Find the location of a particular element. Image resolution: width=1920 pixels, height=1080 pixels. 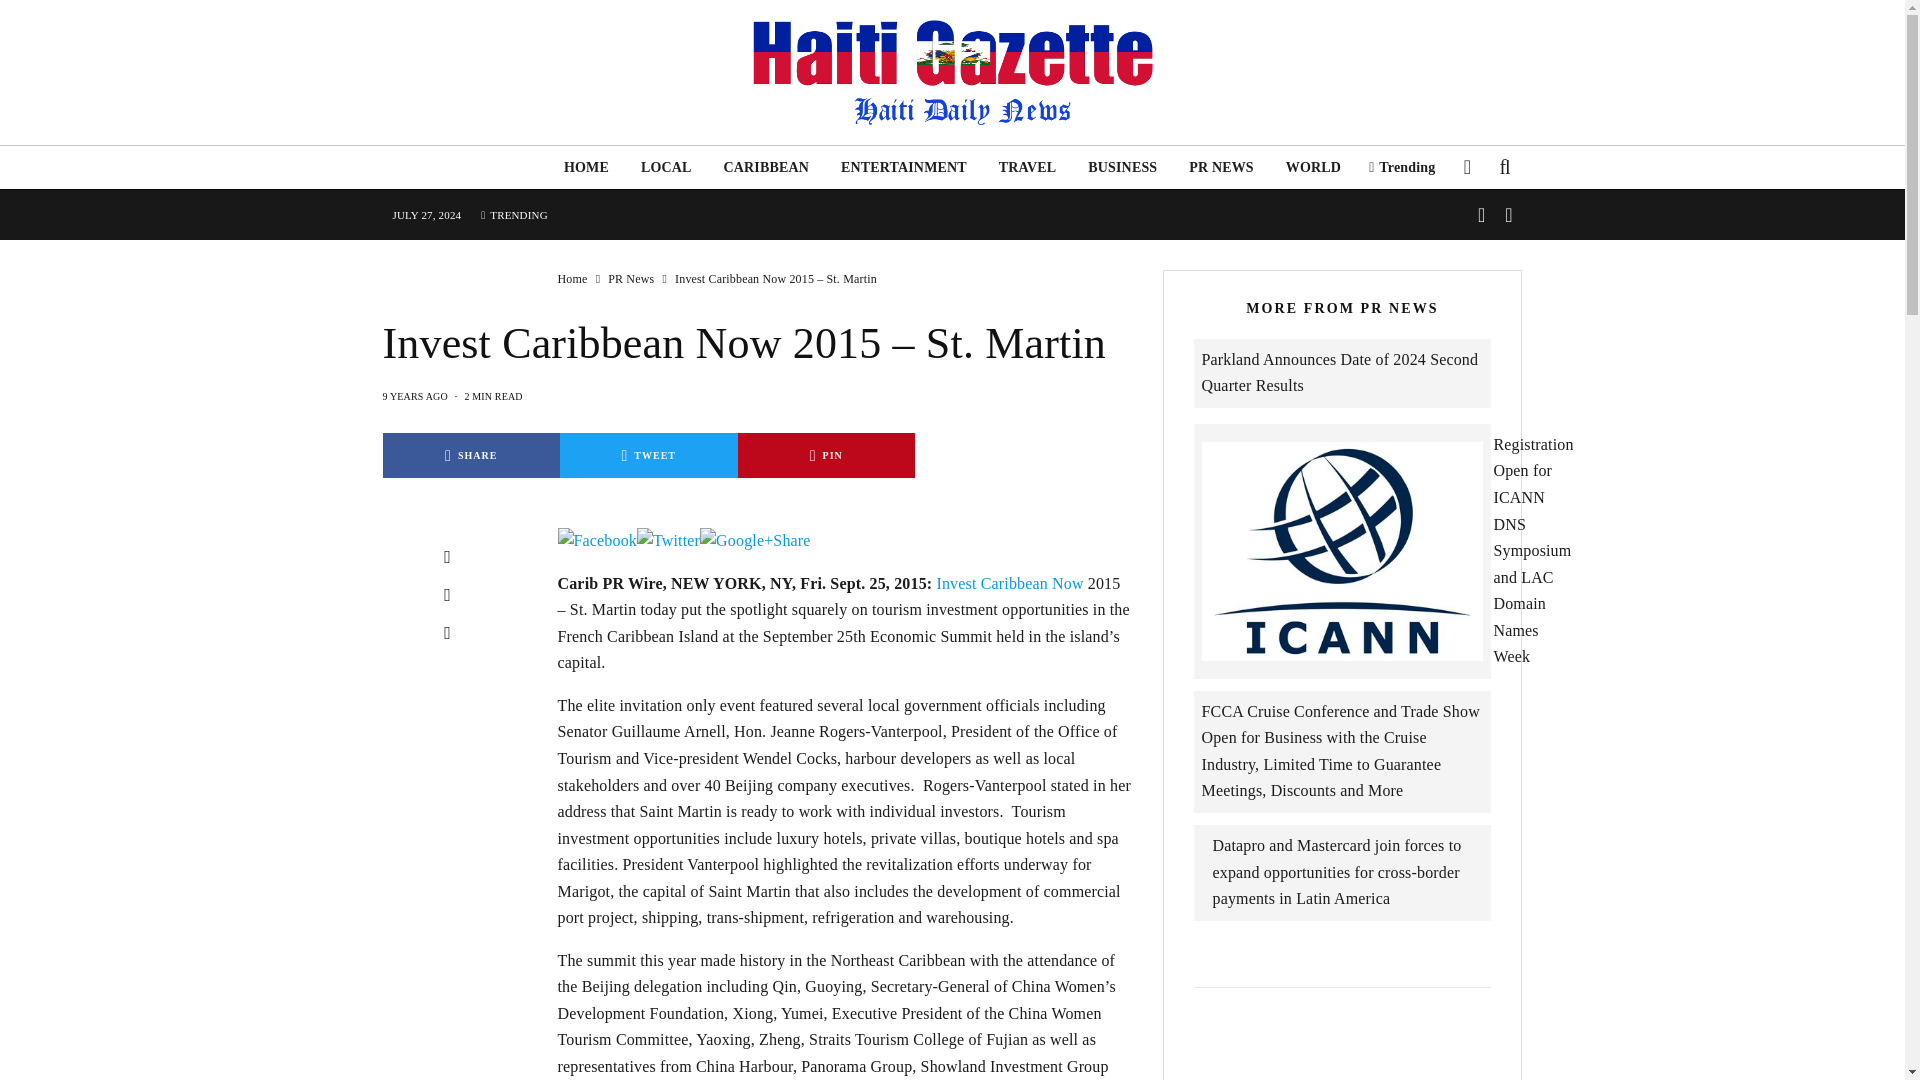

ENTERTAINMENT is located at coordinates (904, 167).